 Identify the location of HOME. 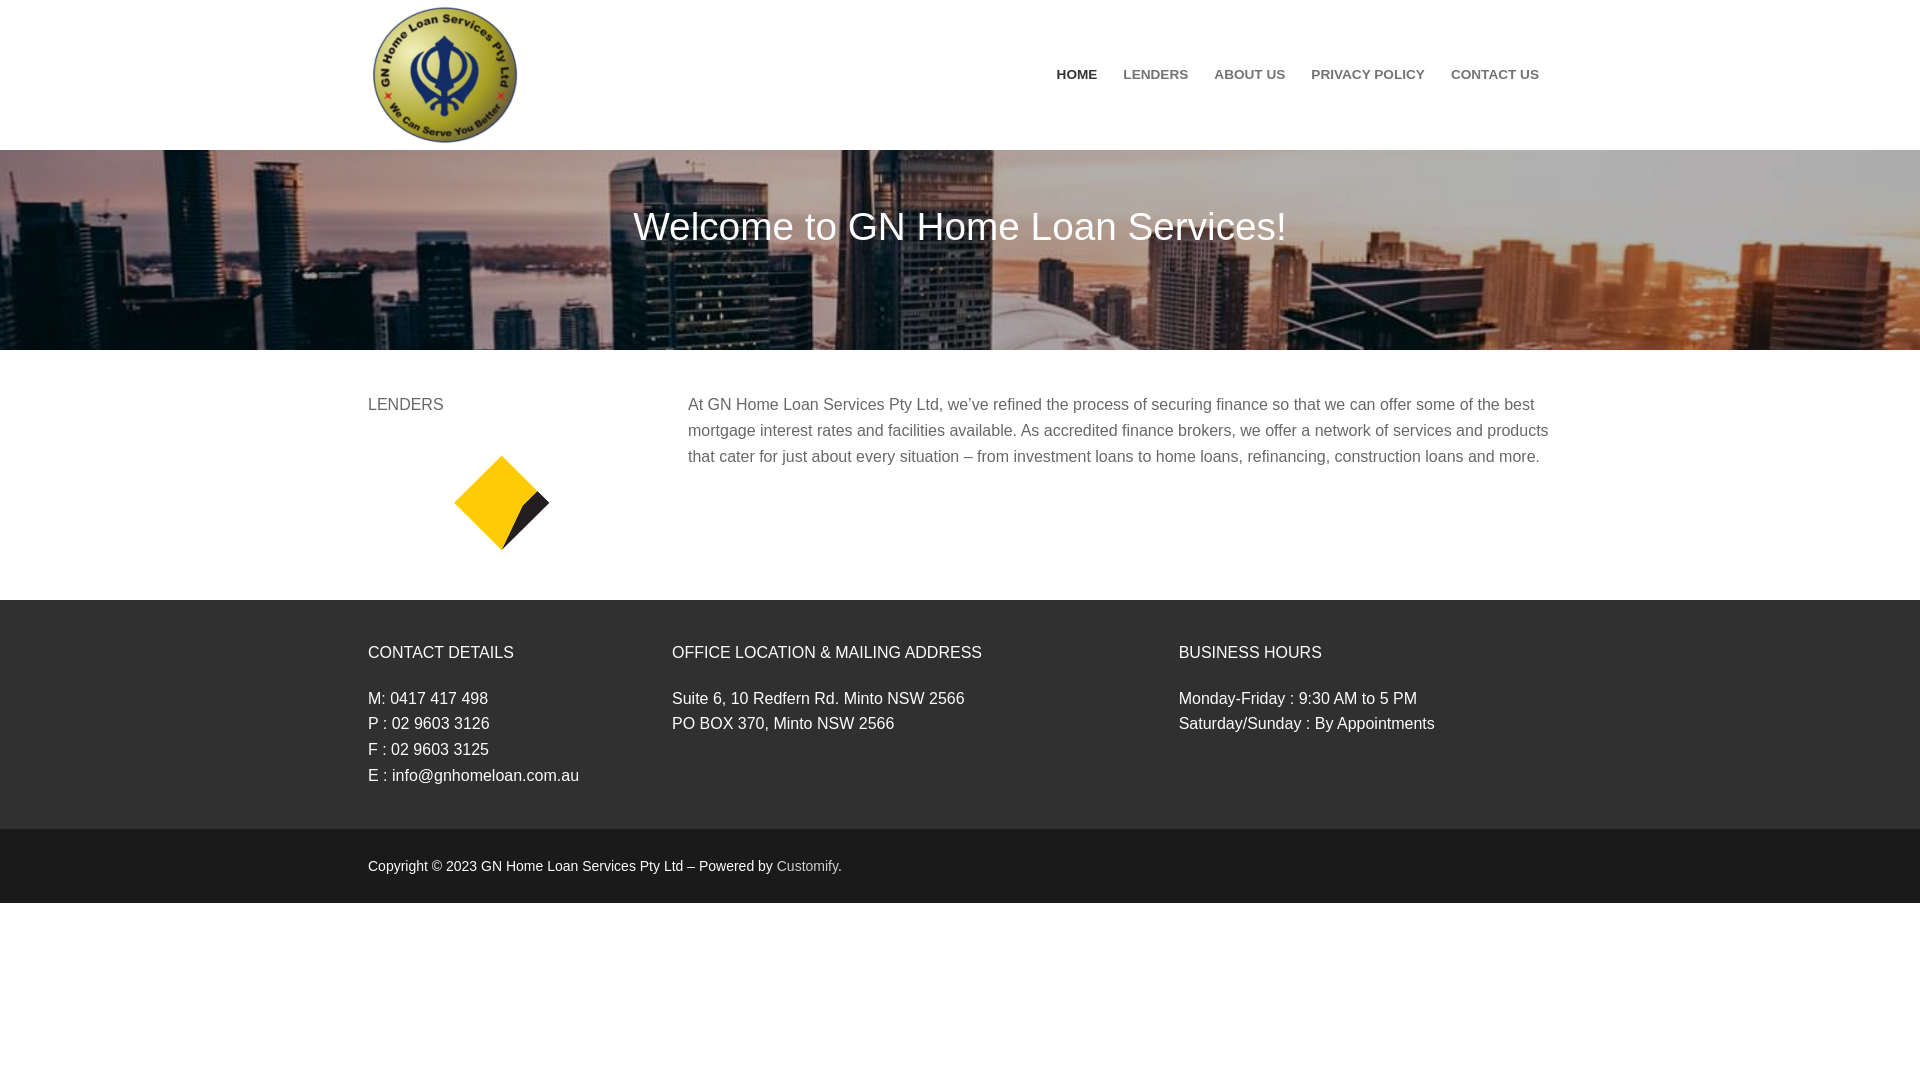
(1078, 75).